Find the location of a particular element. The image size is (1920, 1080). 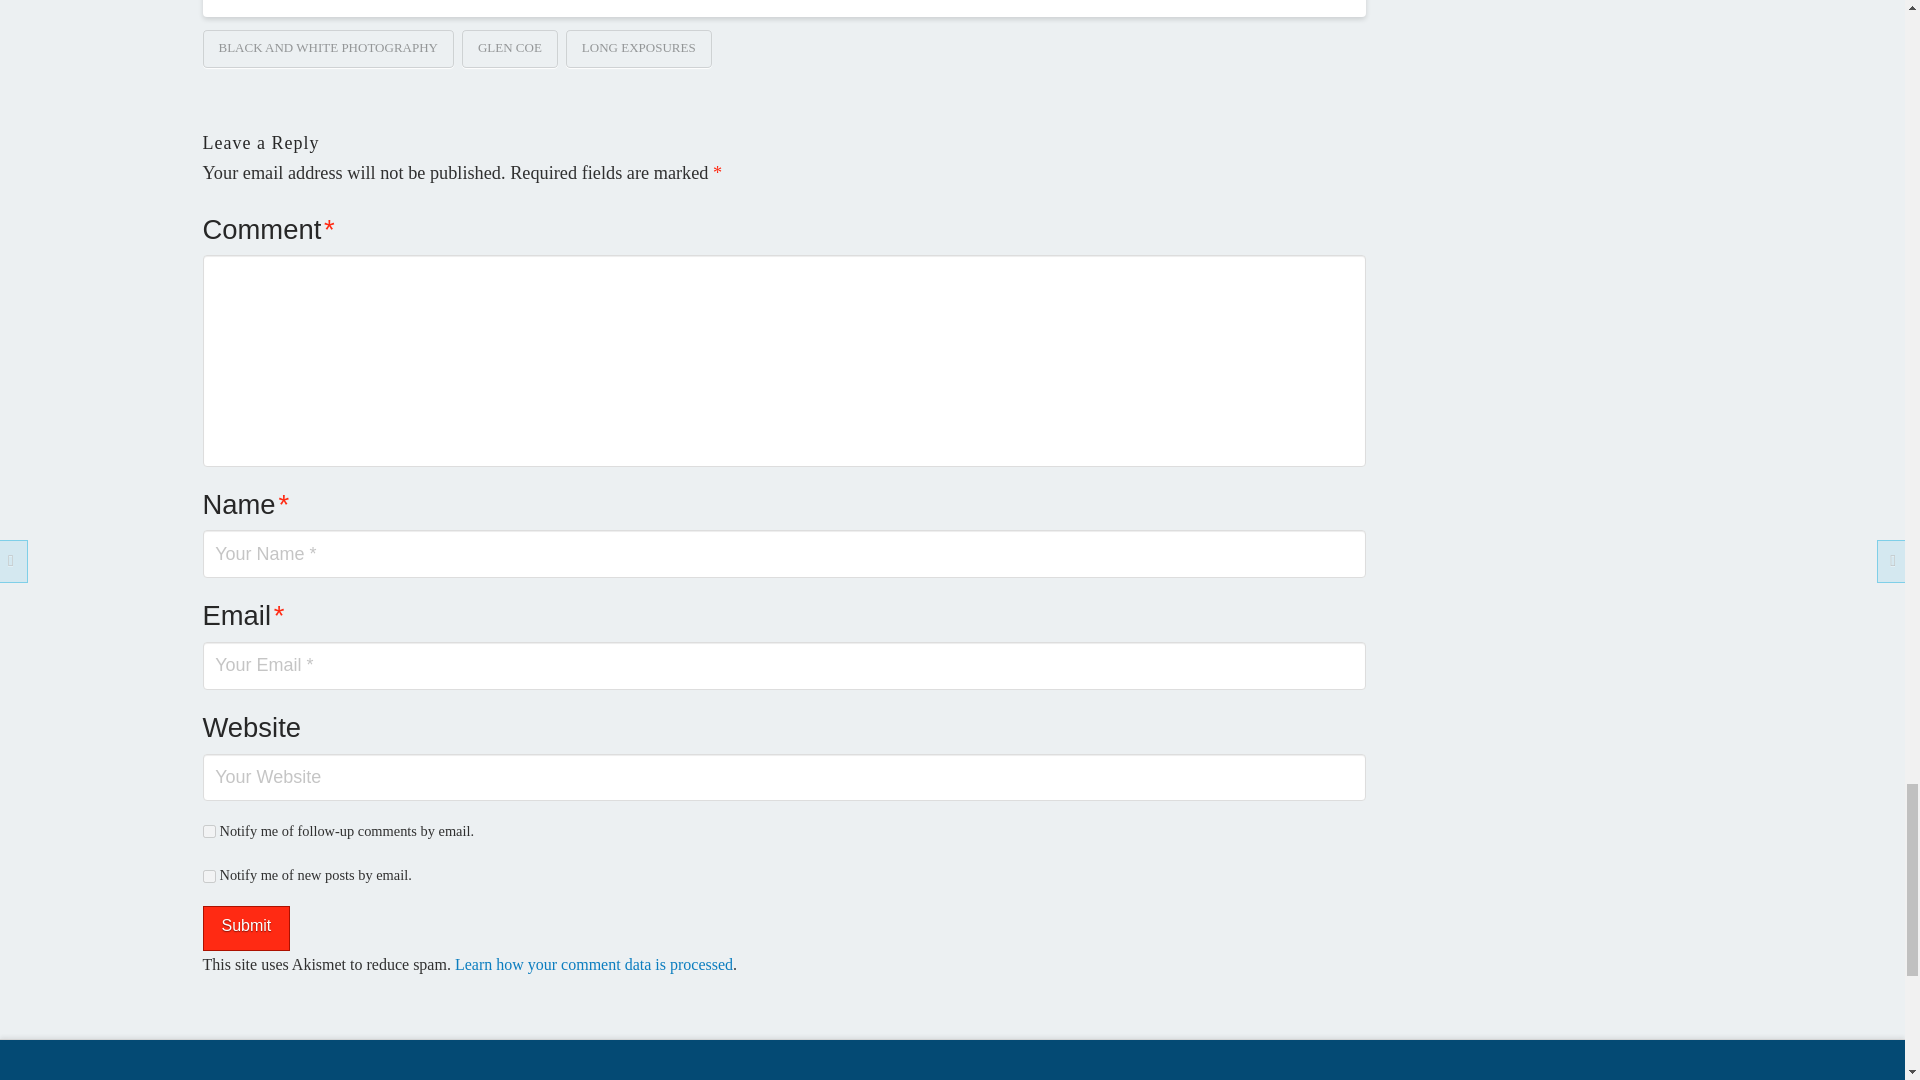

subscribe is located at coordinates (208, 832).